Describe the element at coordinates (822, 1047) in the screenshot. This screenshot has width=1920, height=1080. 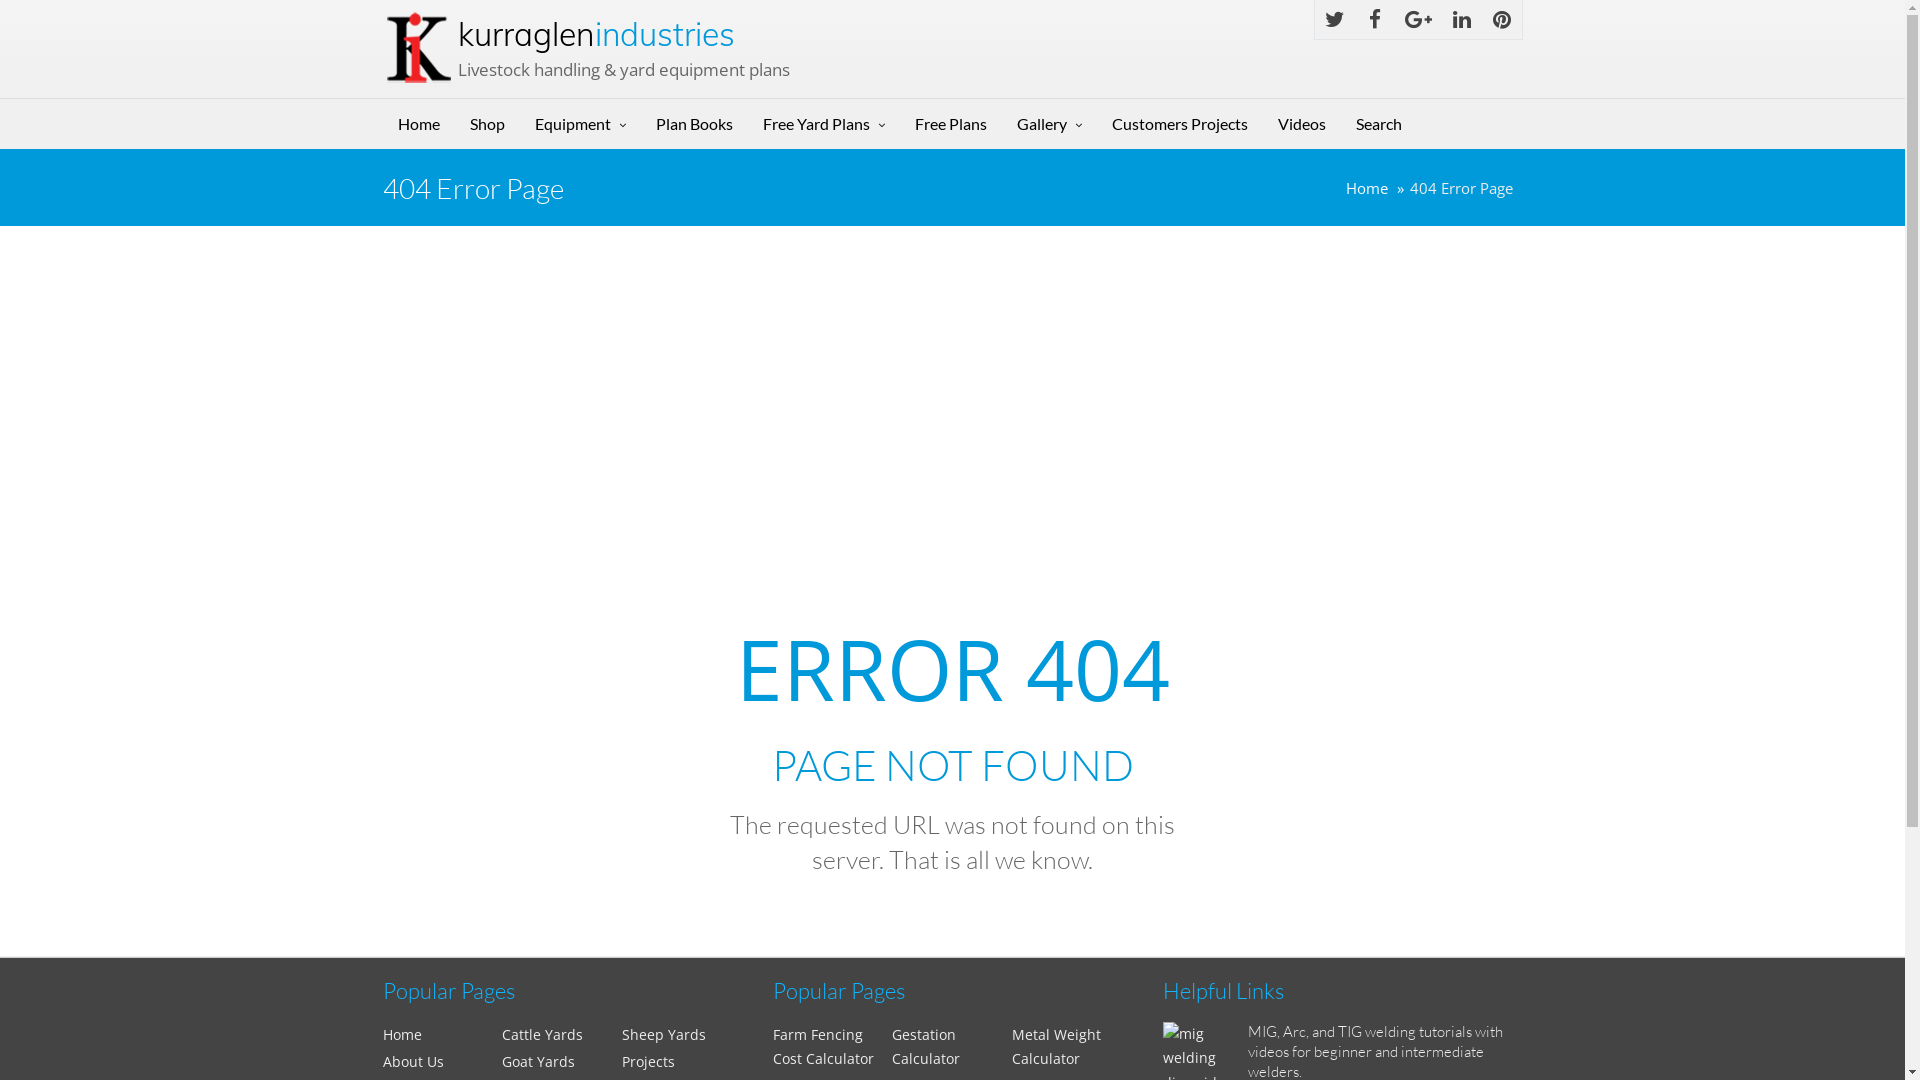
I see `Farm Fencing Cost Calculator` at that location.